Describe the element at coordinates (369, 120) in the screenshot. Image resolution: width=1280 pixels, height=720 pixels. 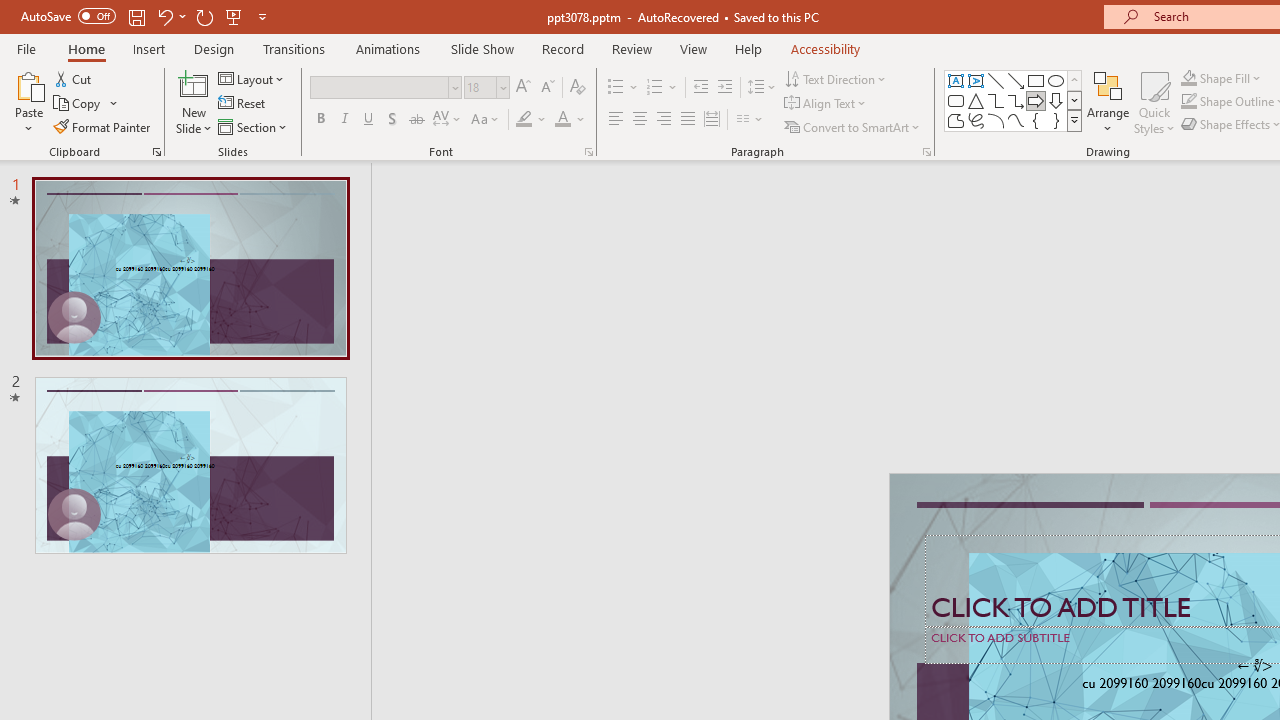
I see `Underline` at that location.